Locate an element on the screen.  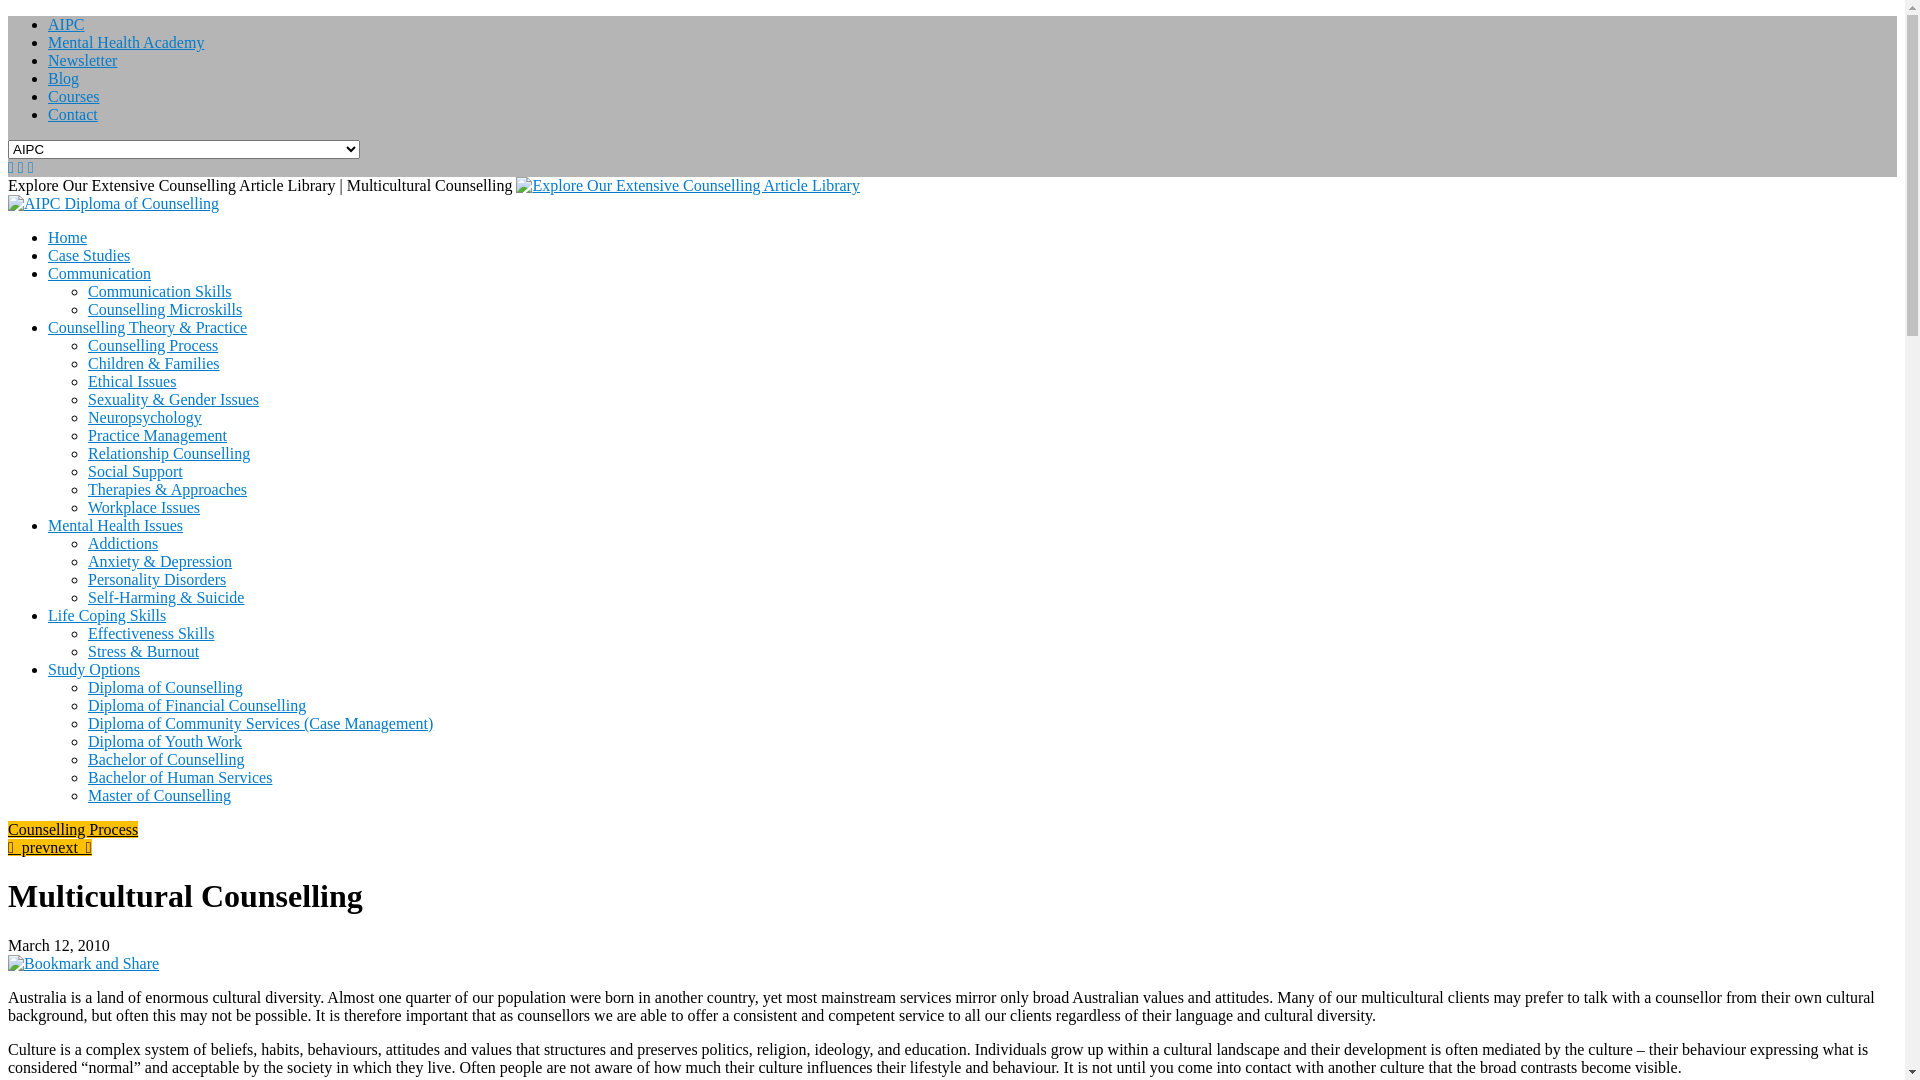
Life Coping Skills is located at coordinates (107, 615).